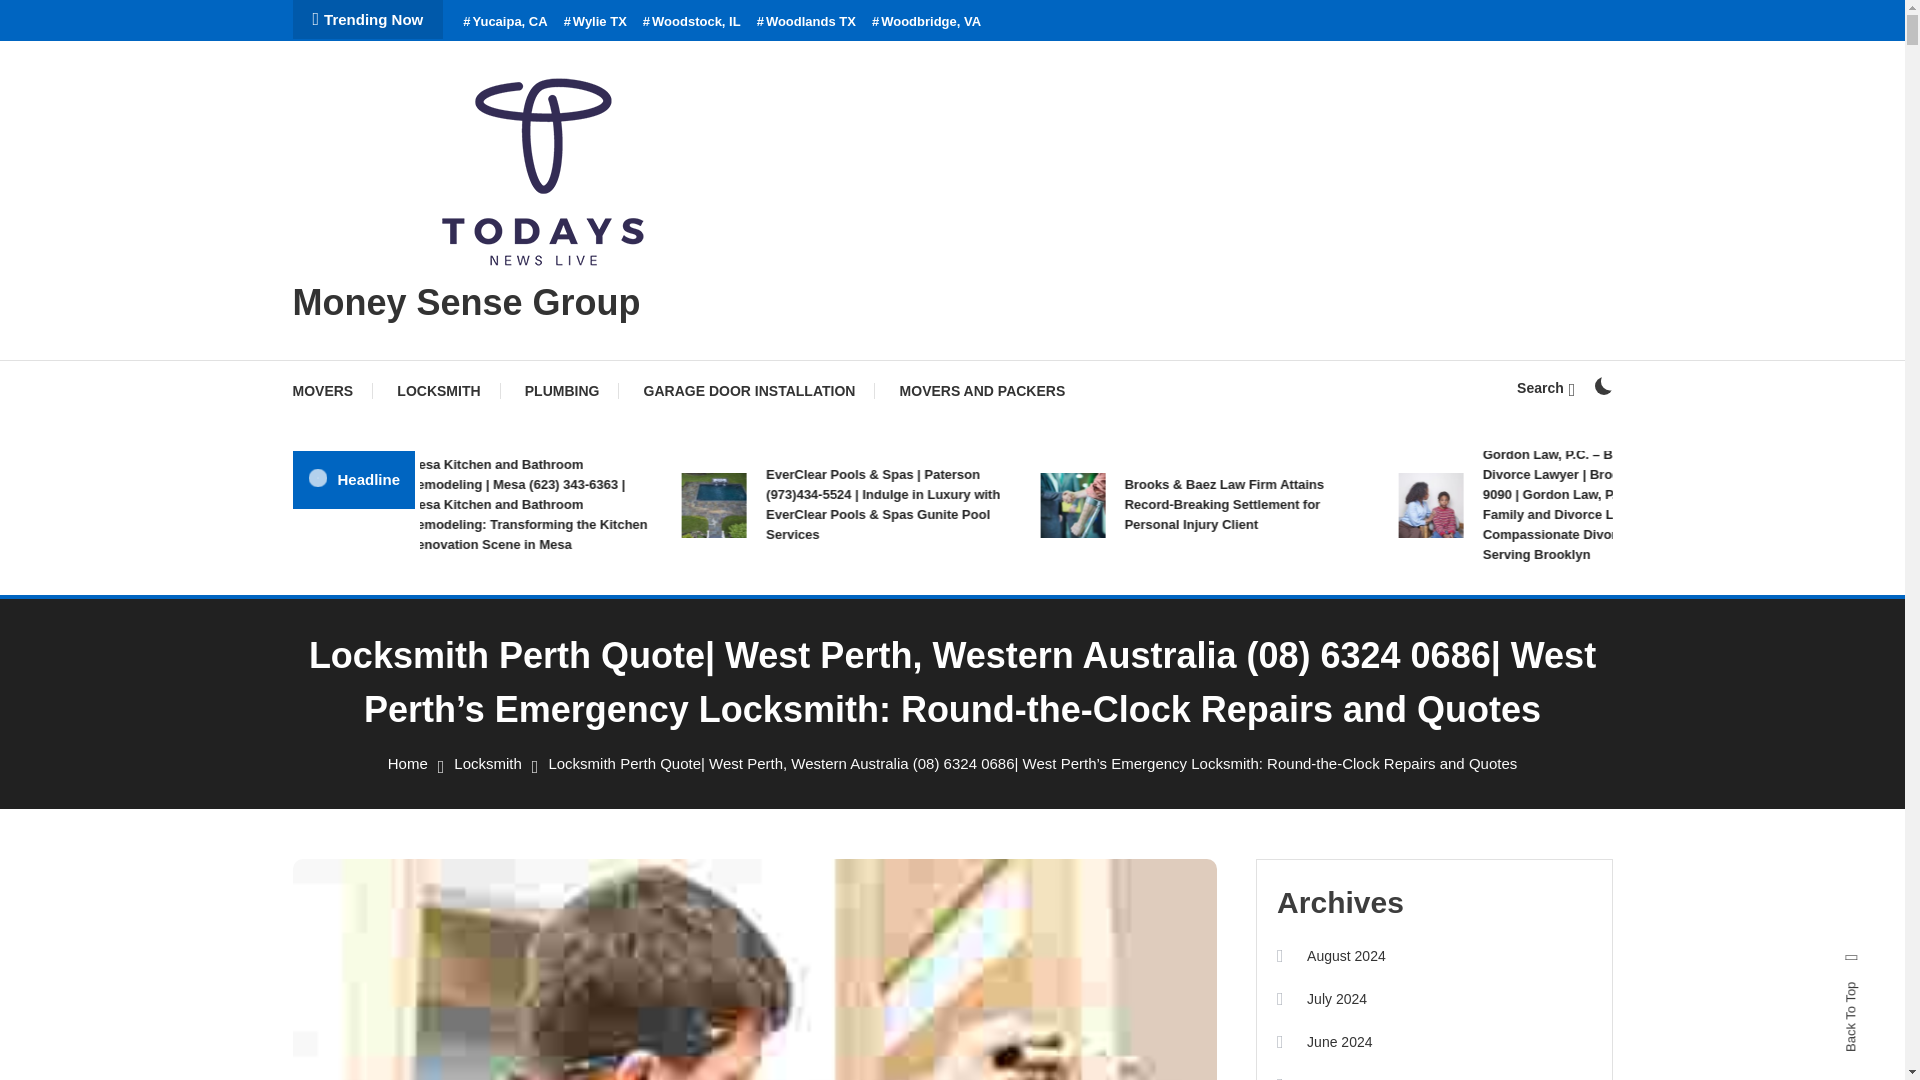 The image size is (1920, 1080). Describe the element at coordinates (332, 390) in the screenshot. I see `MOVERS` at that location.